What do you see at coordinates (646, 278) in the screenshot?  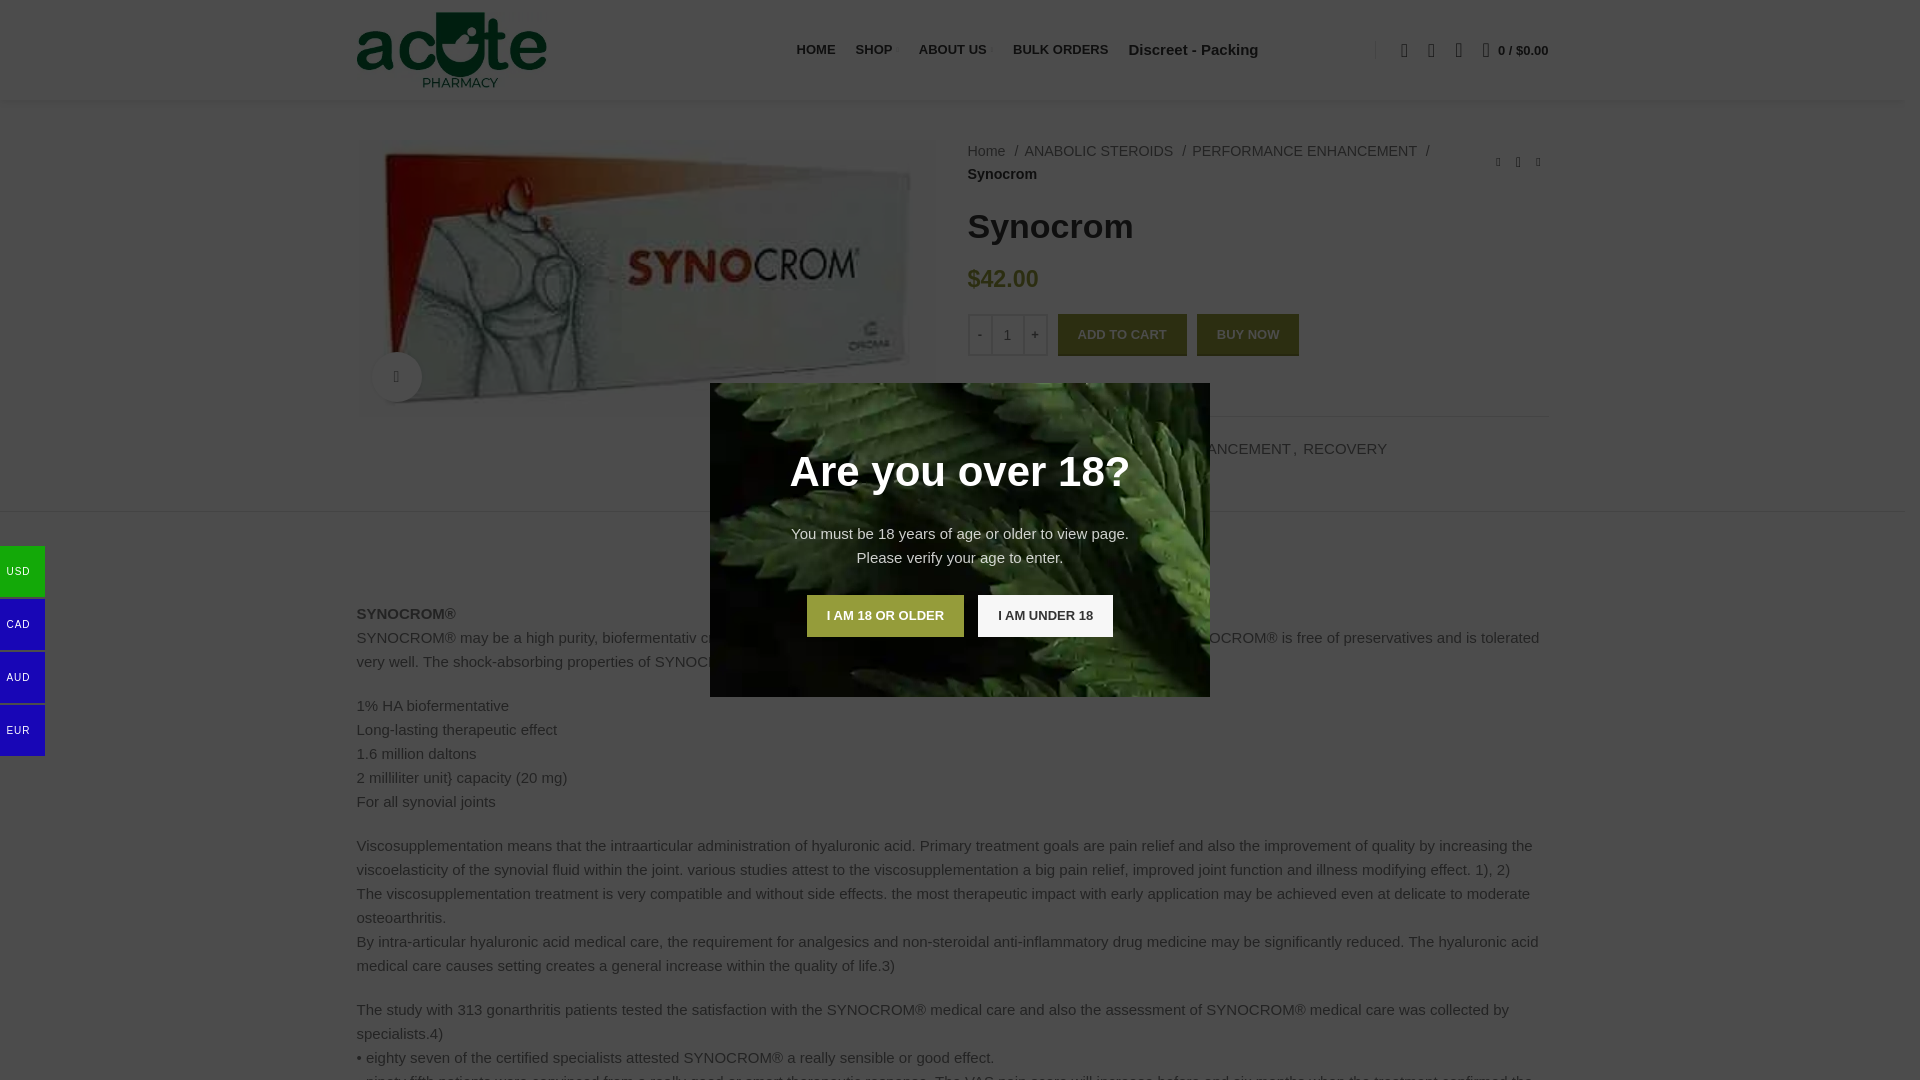 I see `Synocrom.jpg` at bounding box center [646, 278].